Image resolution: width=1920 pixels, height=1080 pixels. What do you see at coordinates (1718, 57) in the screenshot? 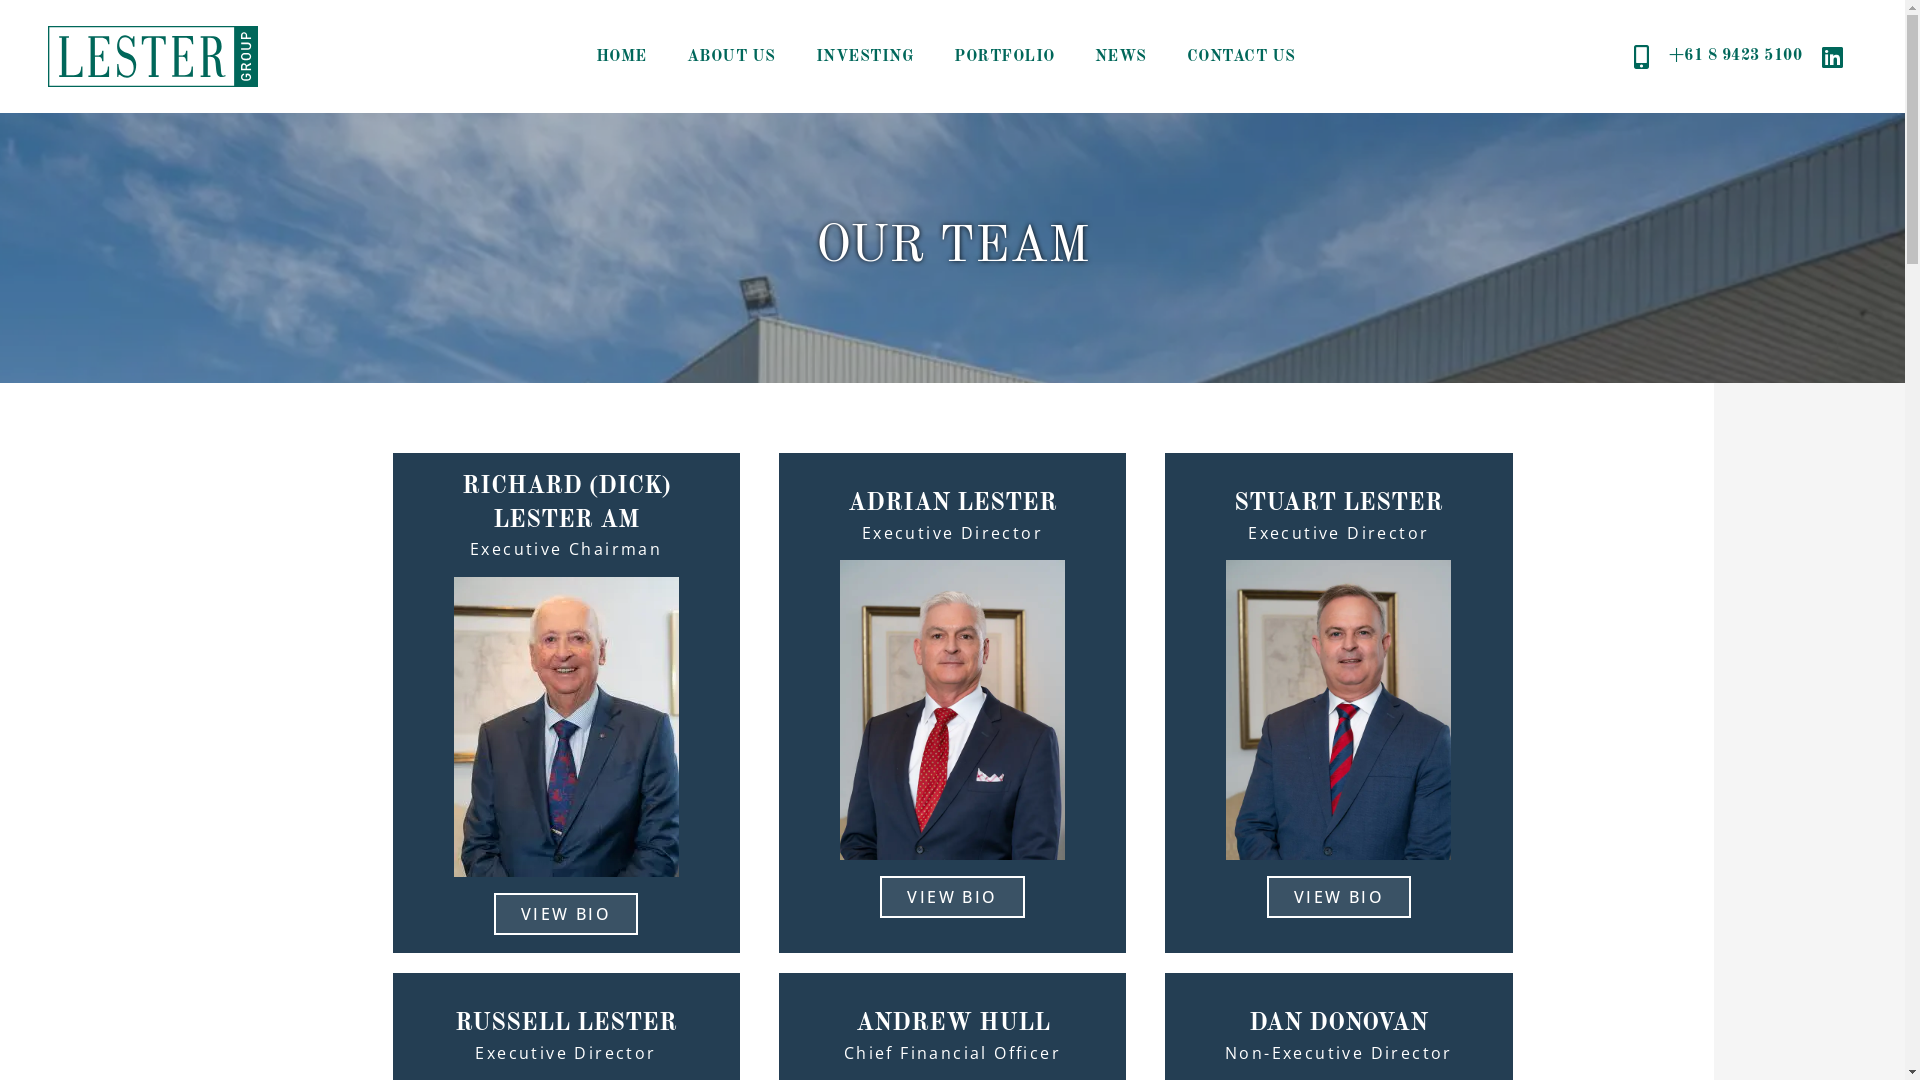
I see `+61 8 9423 5100` at bounding box center [1718, 57].